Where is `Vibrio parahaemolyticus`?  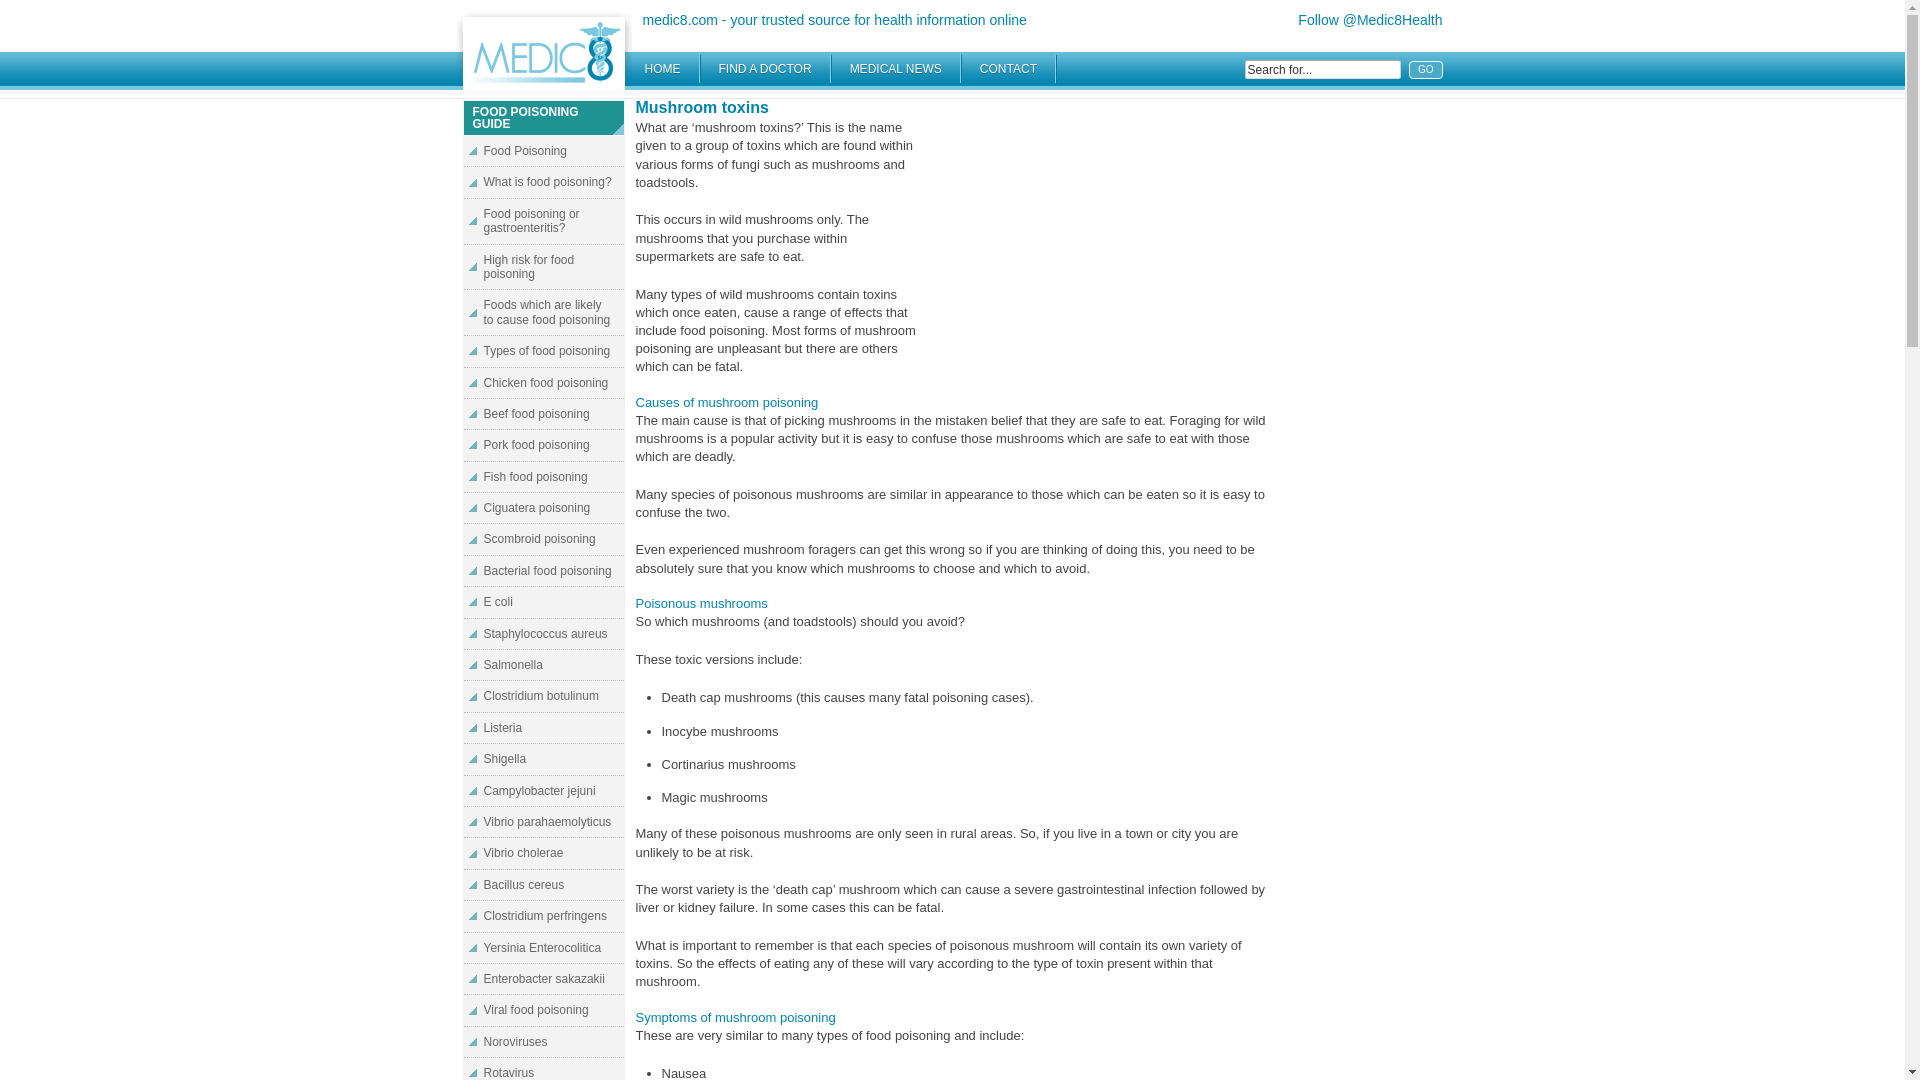
Vibrio parahaemolyticus is located at coordinates (544, 822).